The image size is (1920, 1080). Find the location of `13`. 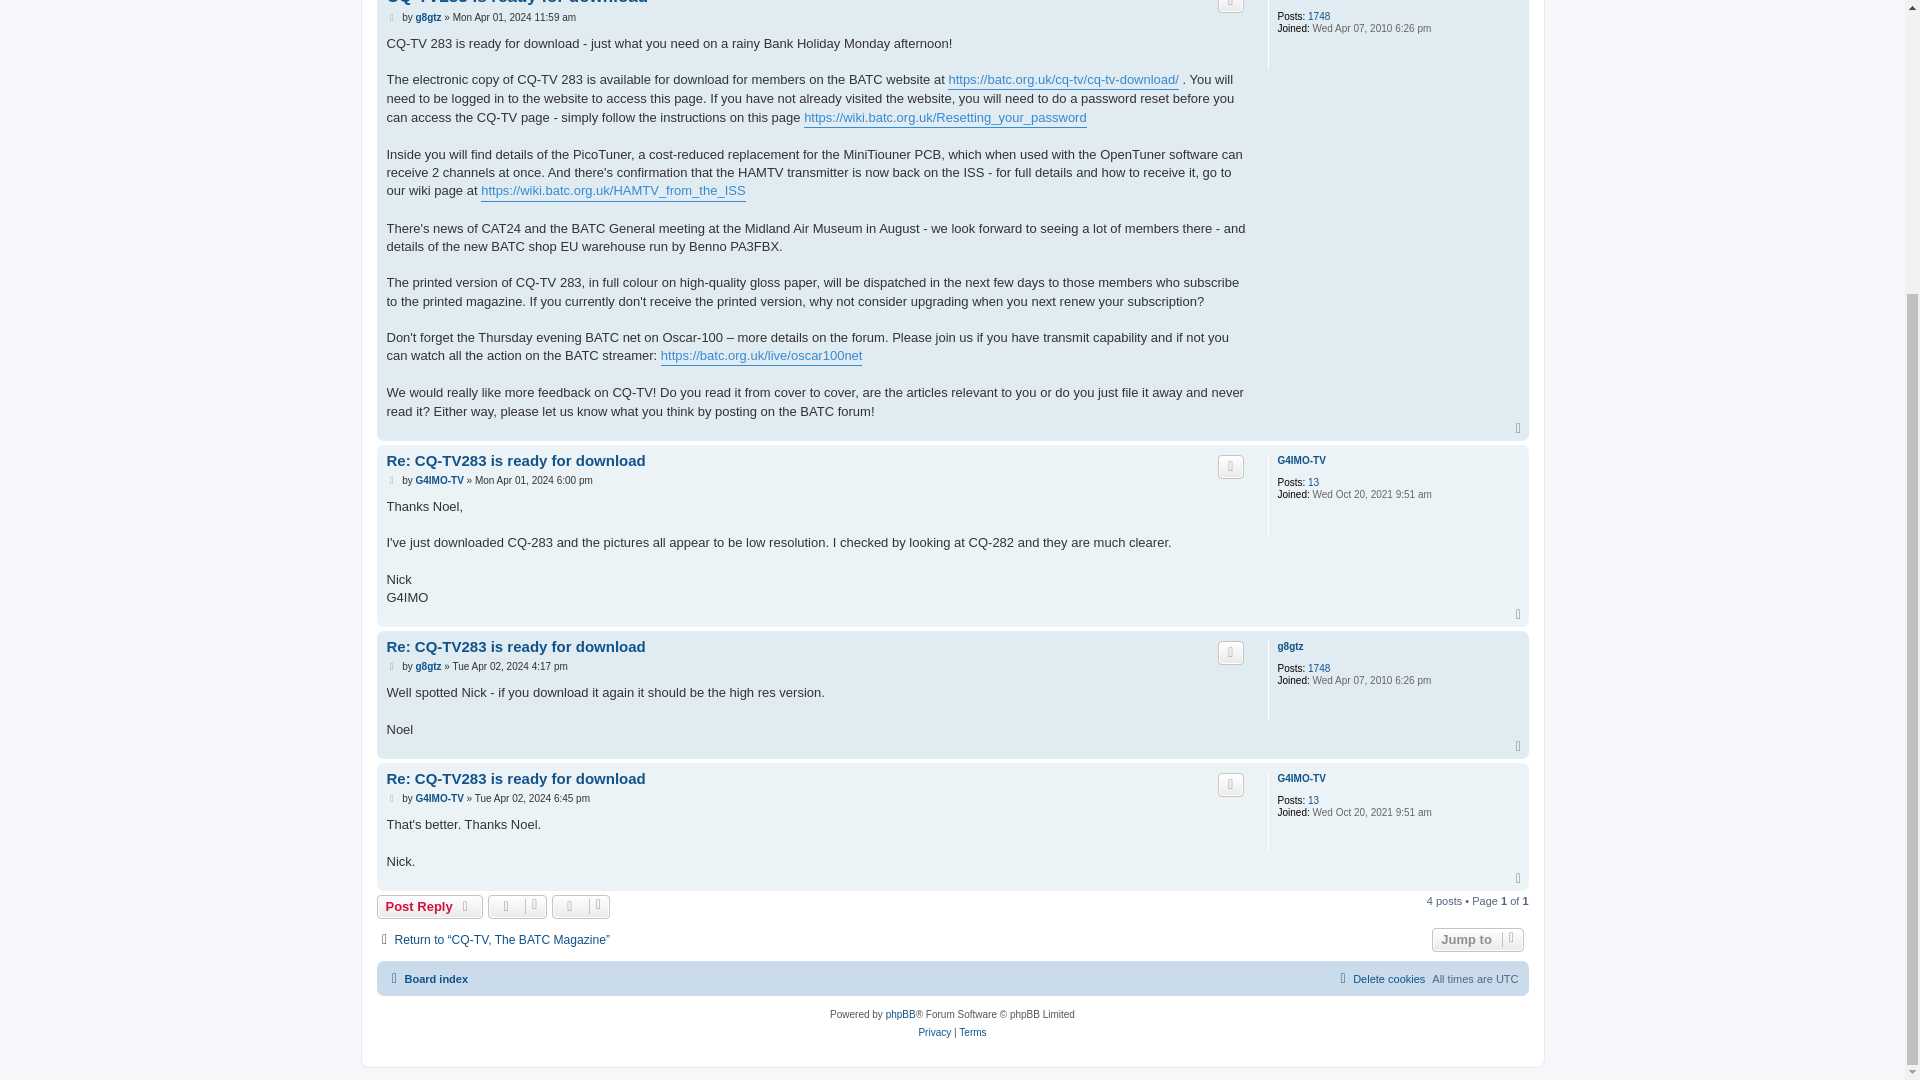

13 is located at coordinates (1313, 483).